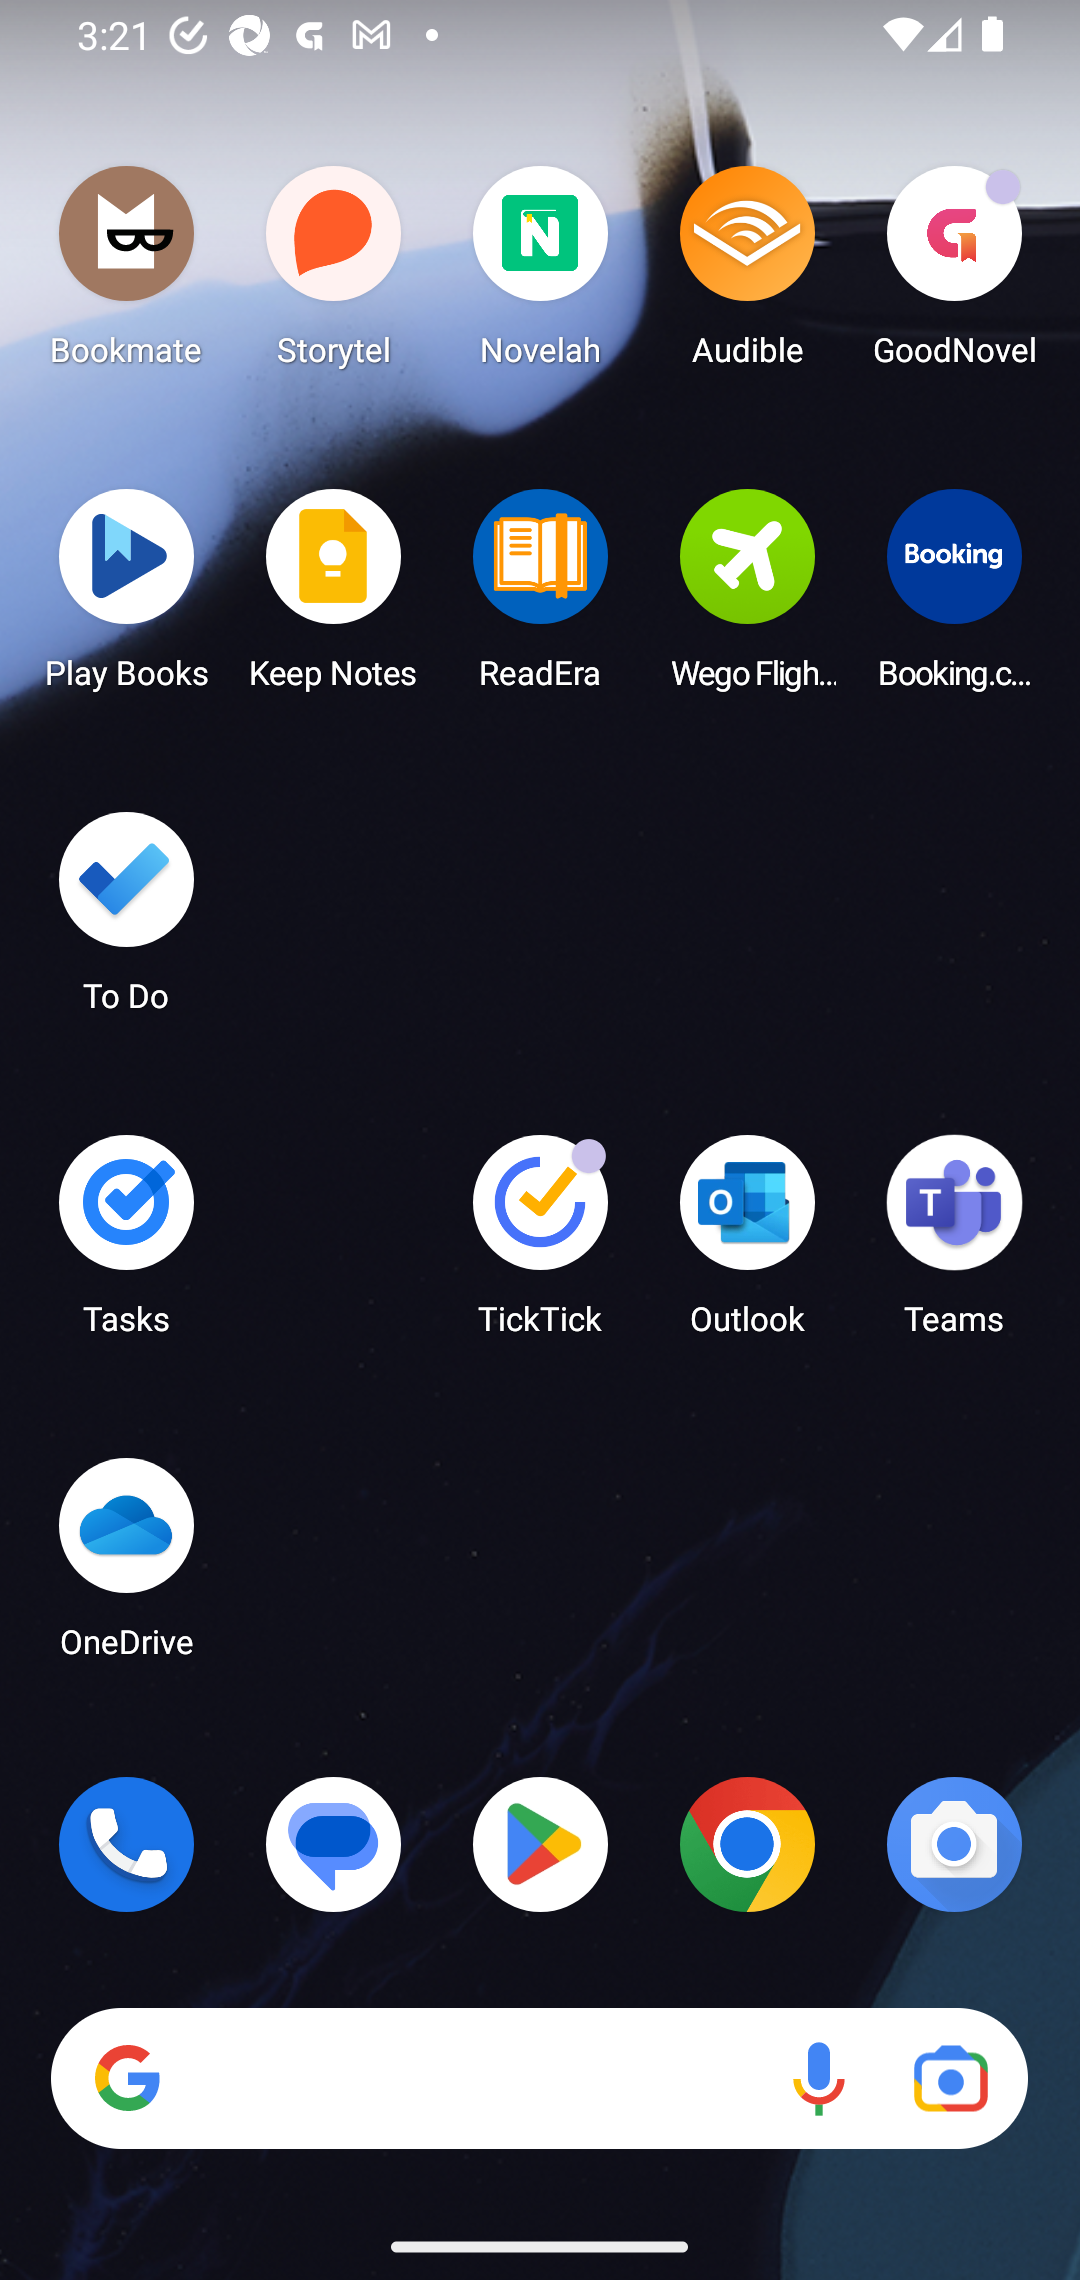  What do you see at coordinates (126, 274) in the screenshot?
I see `Bookmate` at bounding box center [126, 274].